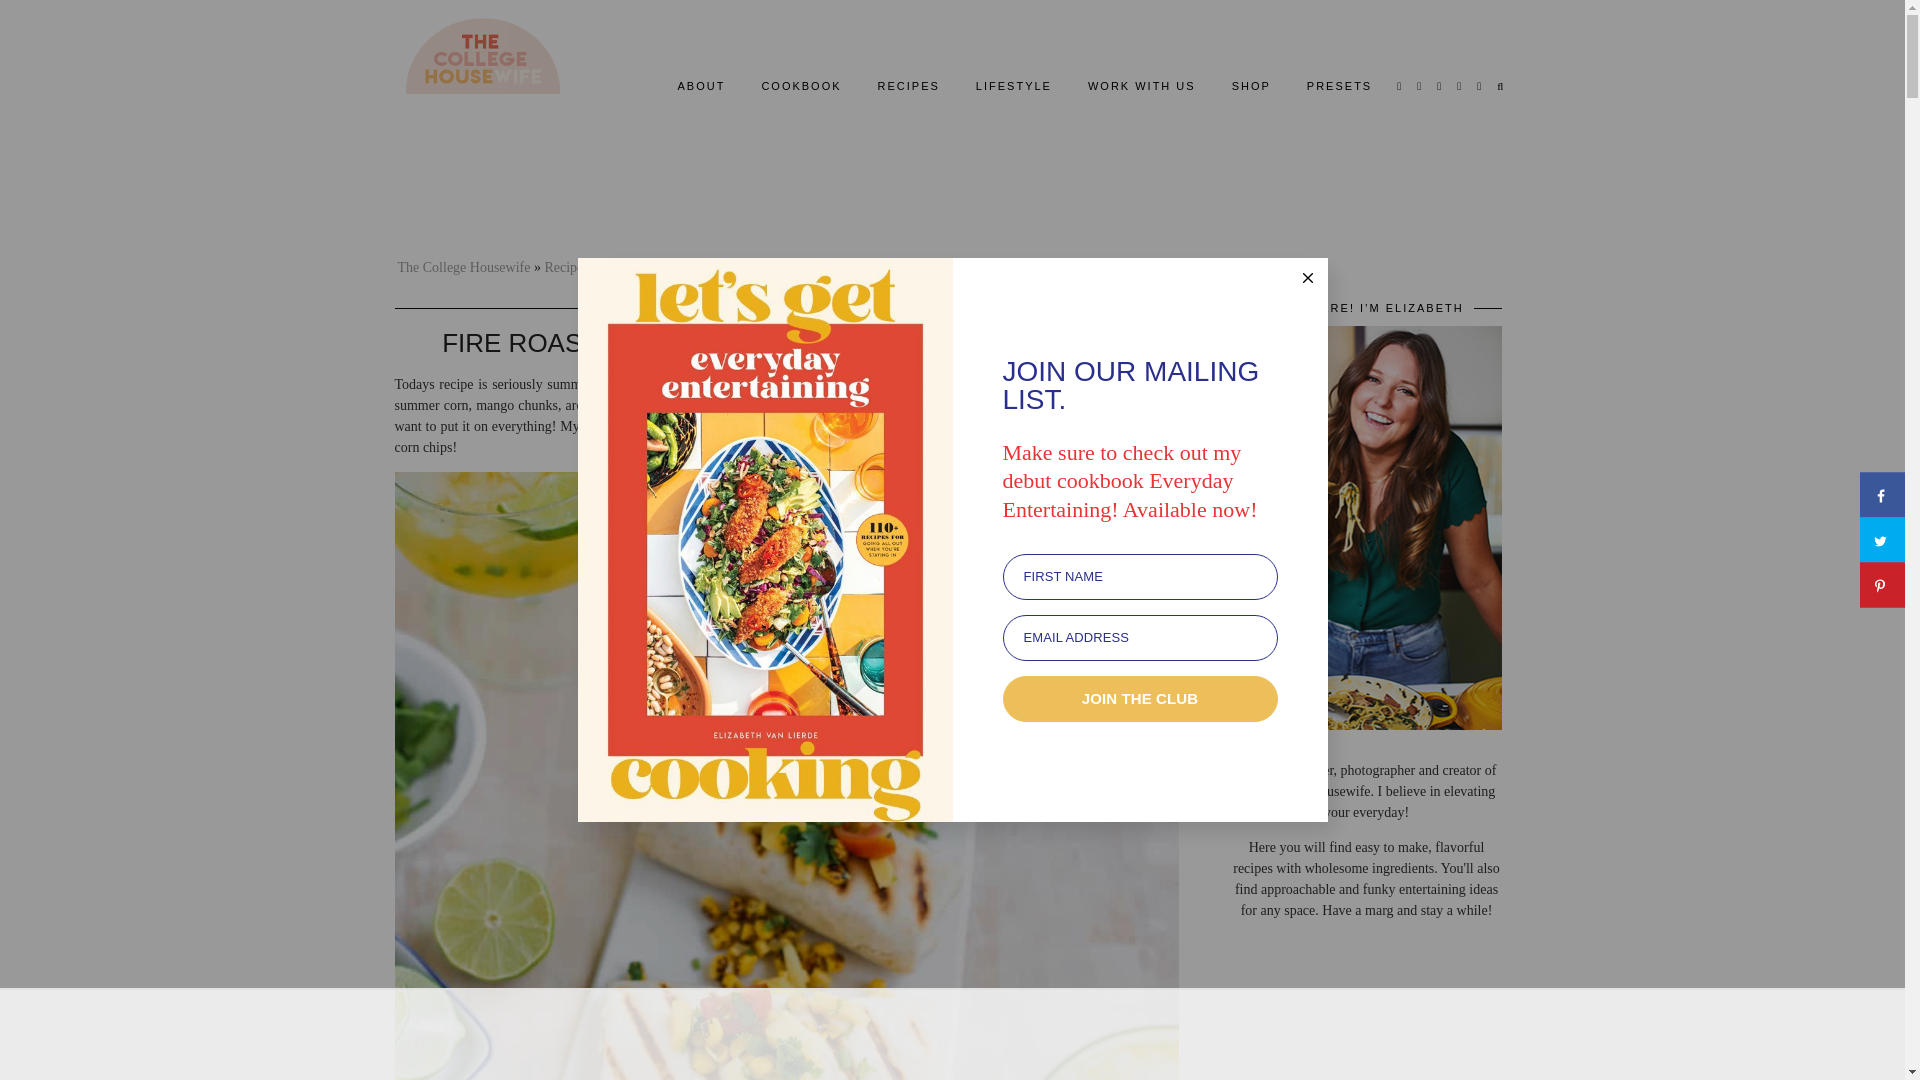 This screenshot has height=1080, width=1920. What do you see at coordinates (700, 84) in the screenshot?
I see `ABOUT` at bounding box center [700, 84].